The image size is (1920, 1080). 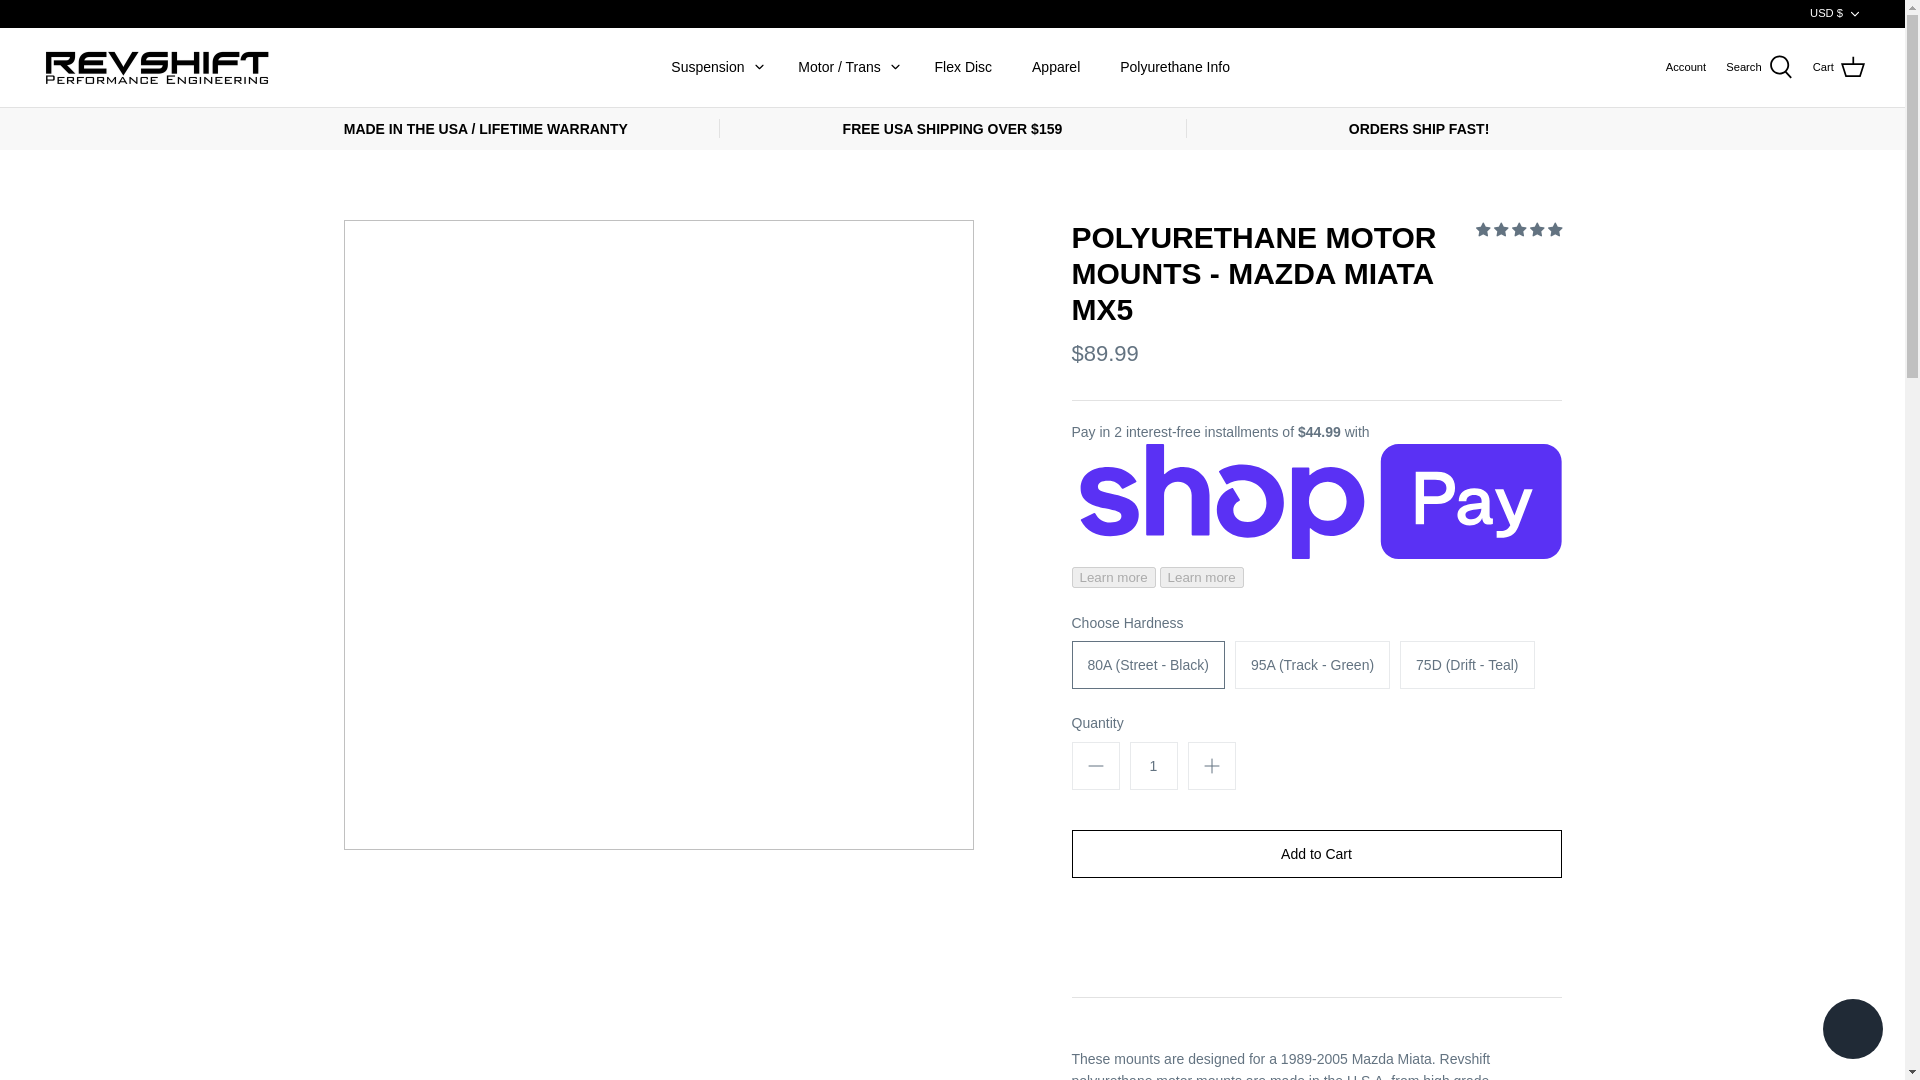 What do you see at coordinates (1686, 66) in the screenshot?
I see `Account` at bounding box center [1686, 66].